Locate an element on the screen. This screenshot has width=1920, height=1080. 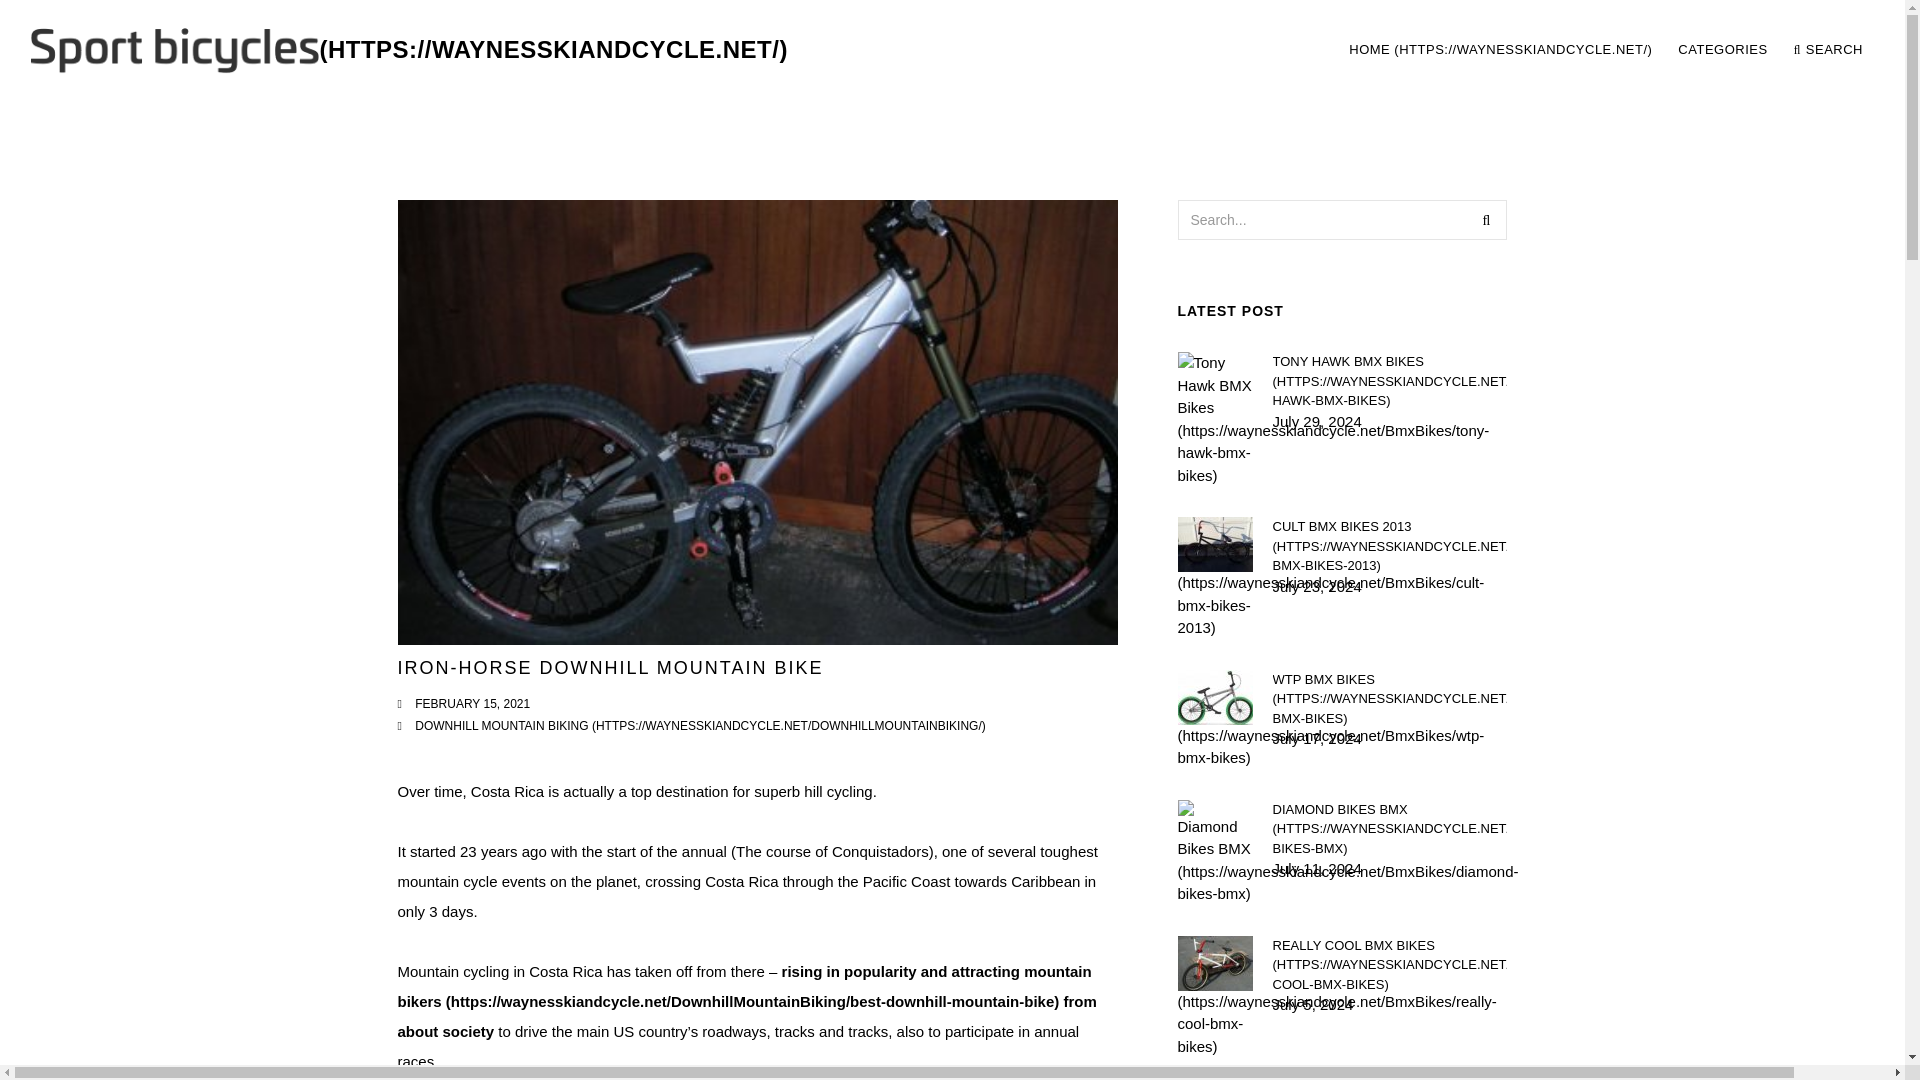
WTP BMX BIKES is located at coordinates (1389, 699).